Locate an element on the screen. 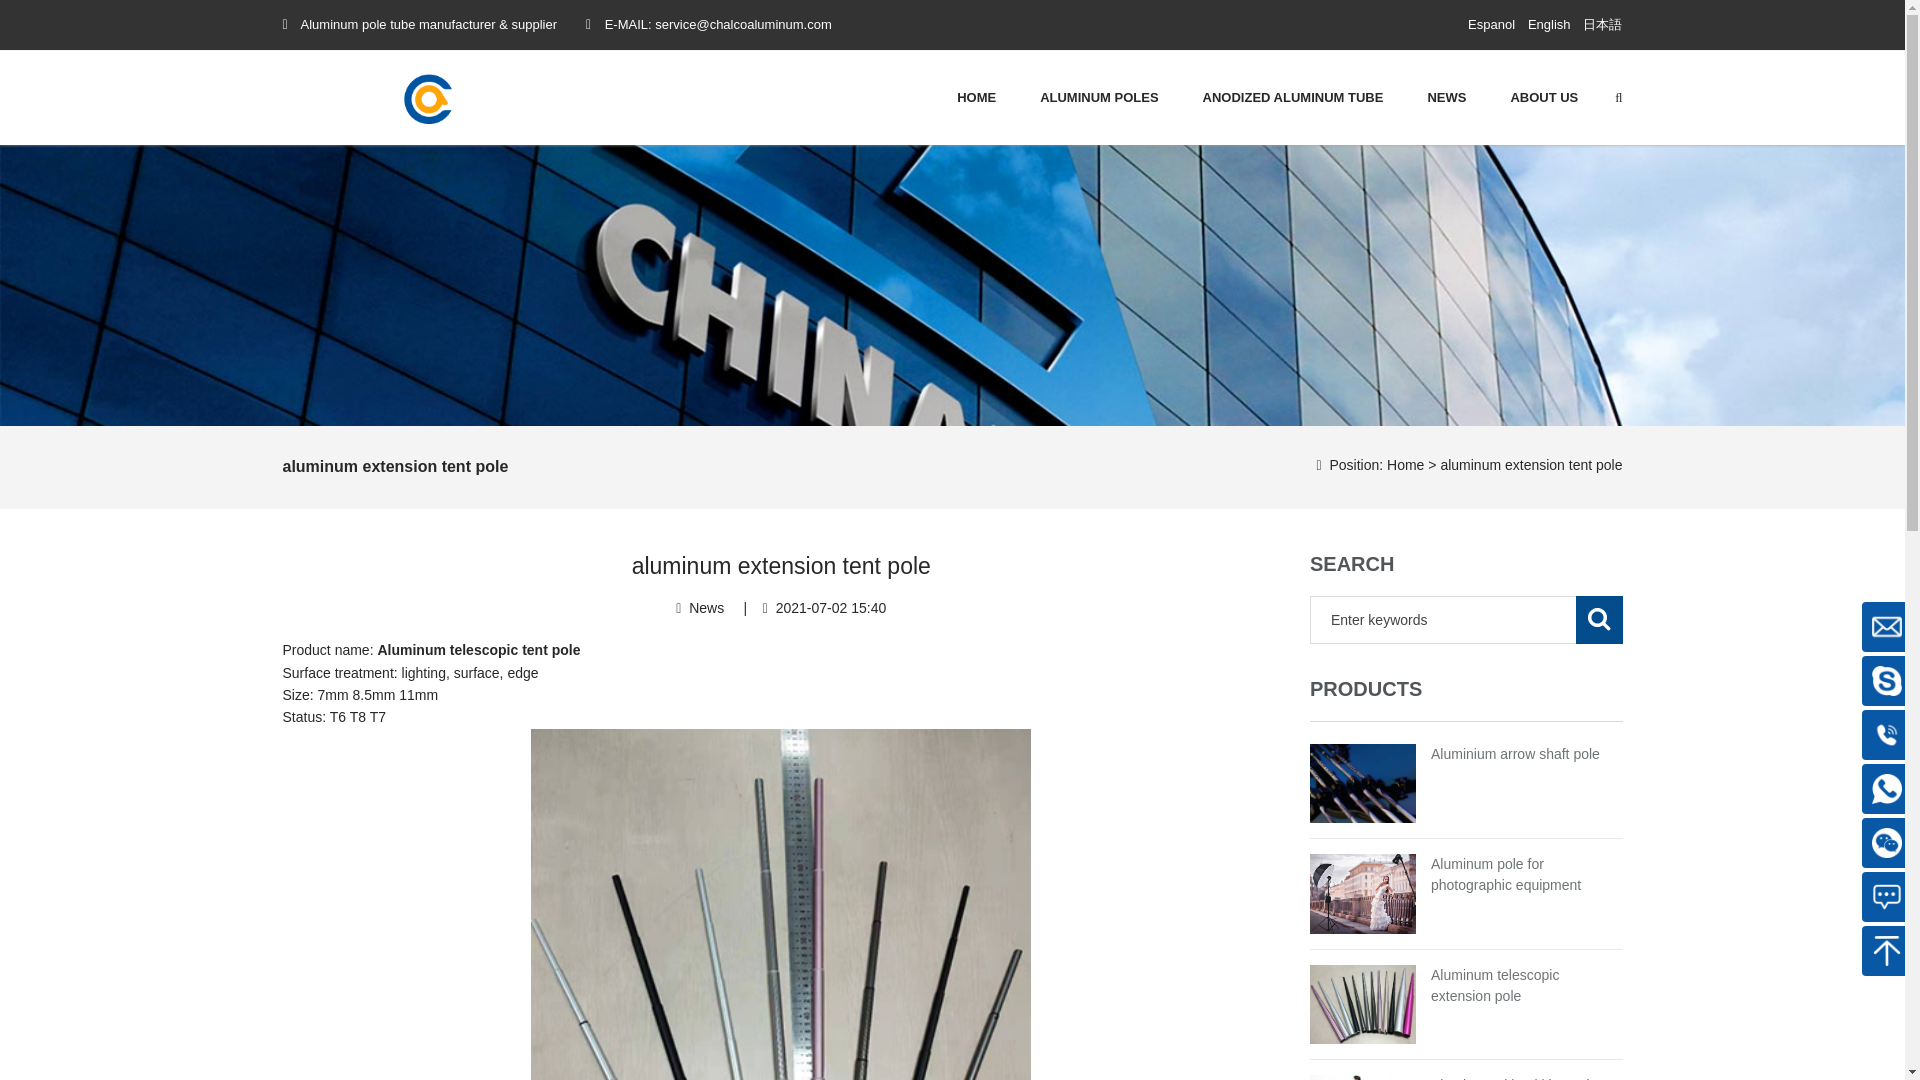 This screenshot has width=1920, height=1080. Espanol is located at coordinates (1491, 25).